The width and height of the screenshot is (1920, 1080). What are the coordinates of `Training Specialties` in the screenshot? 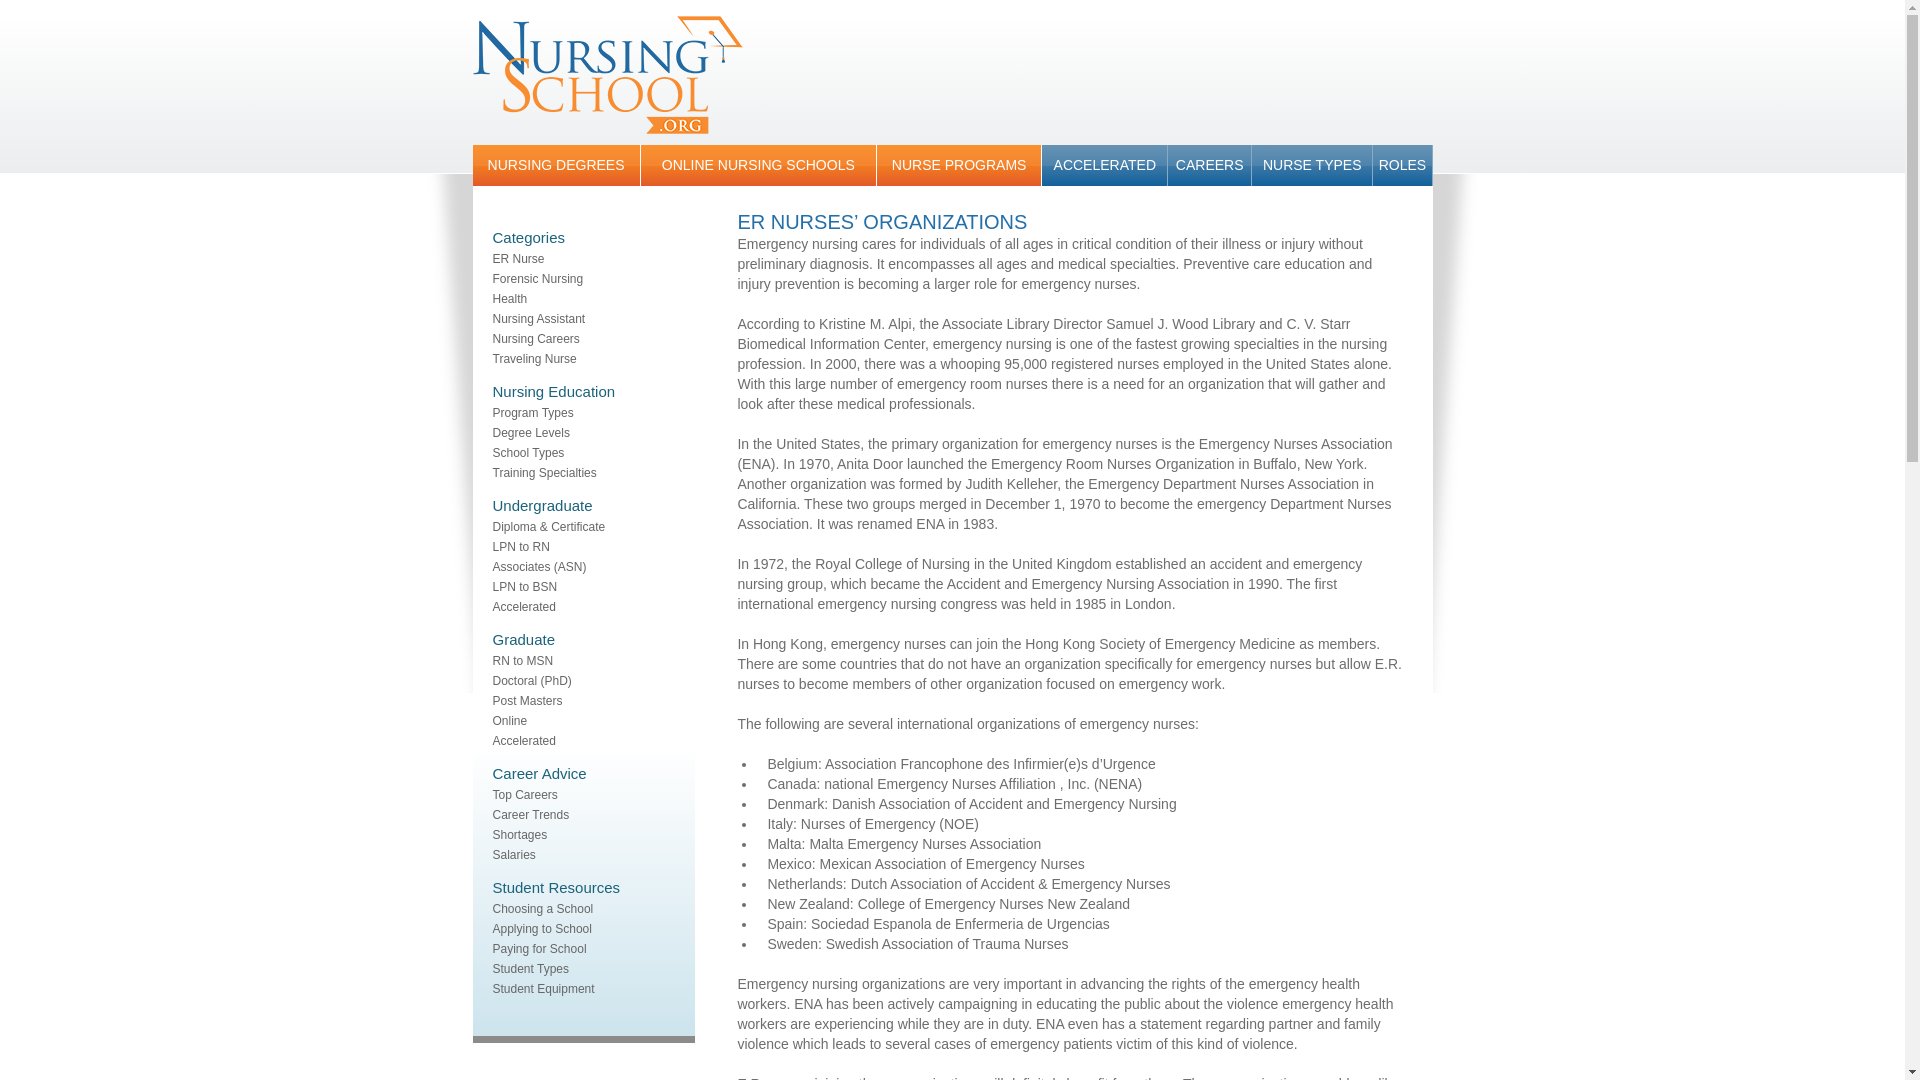 It's located at (543, 472).